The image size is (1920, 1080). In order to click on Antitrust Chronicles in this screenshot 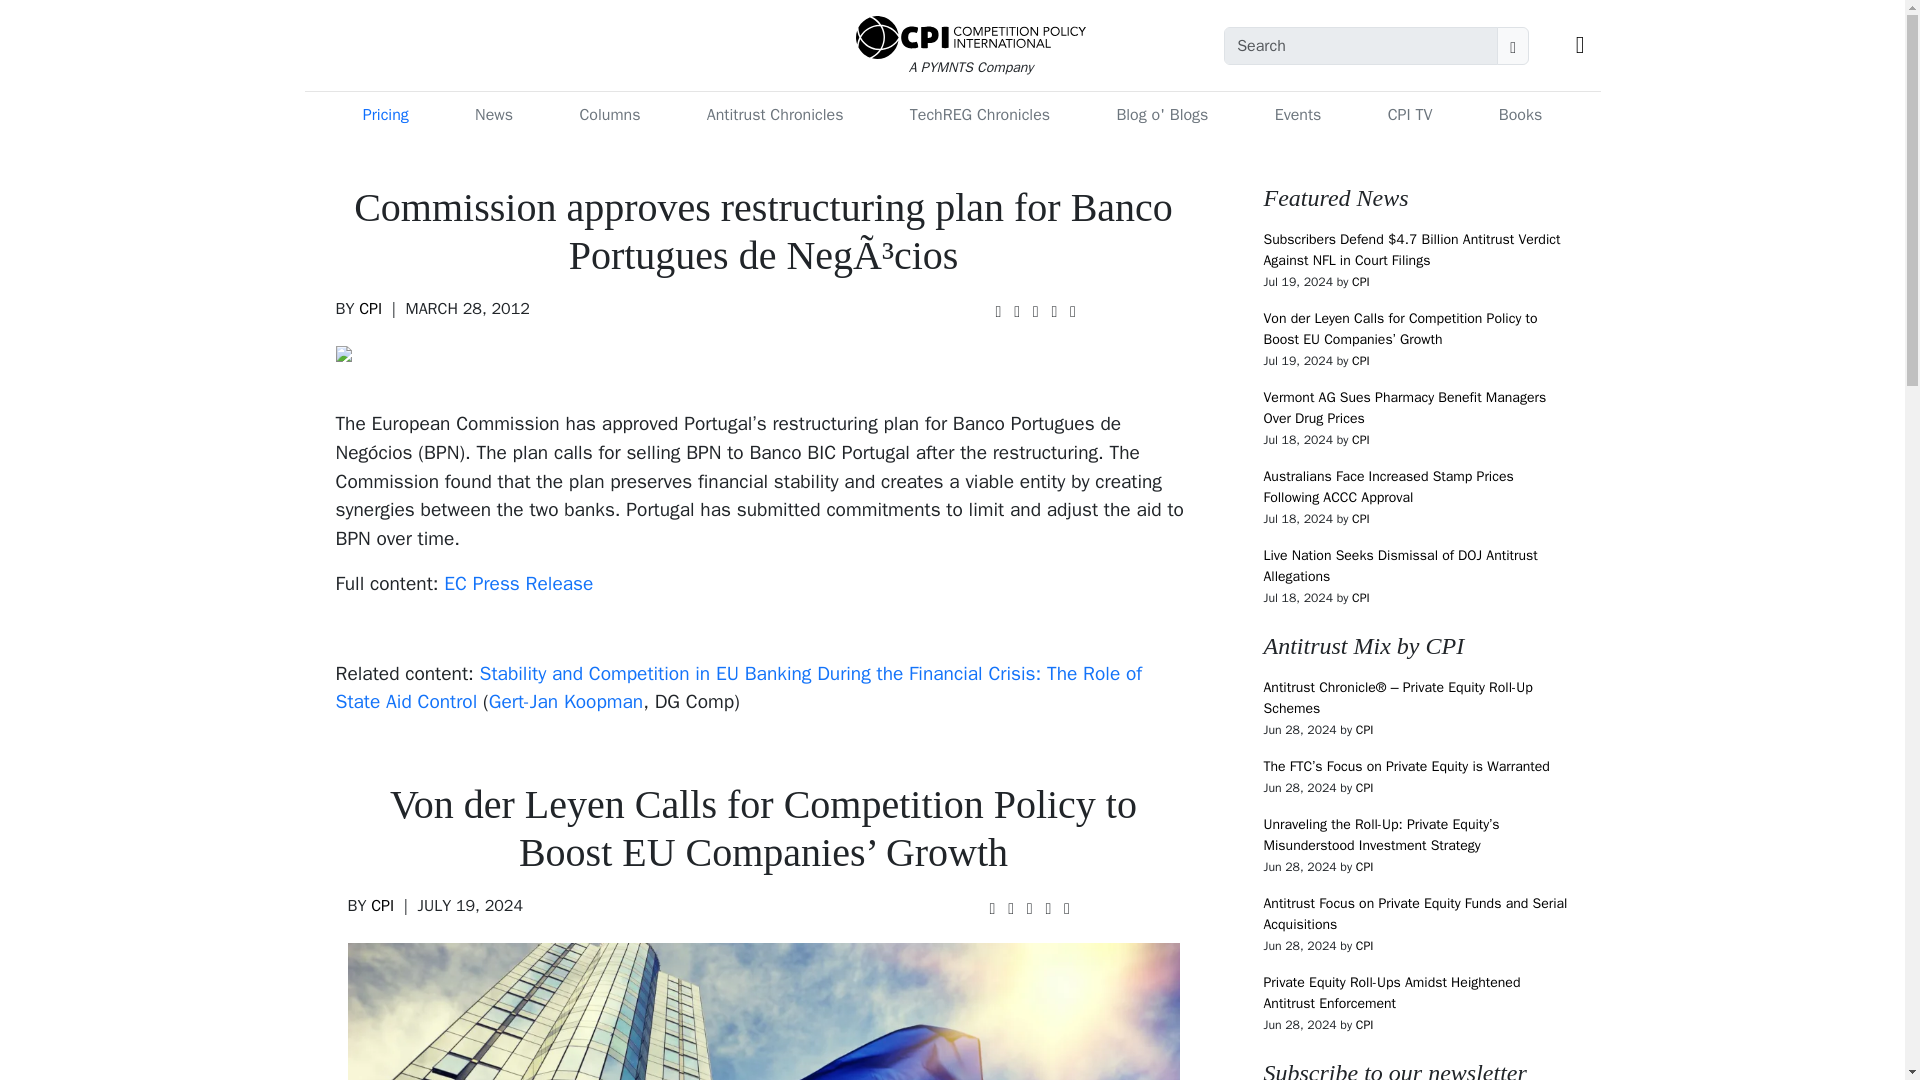, I will do `click(775, 115)`.